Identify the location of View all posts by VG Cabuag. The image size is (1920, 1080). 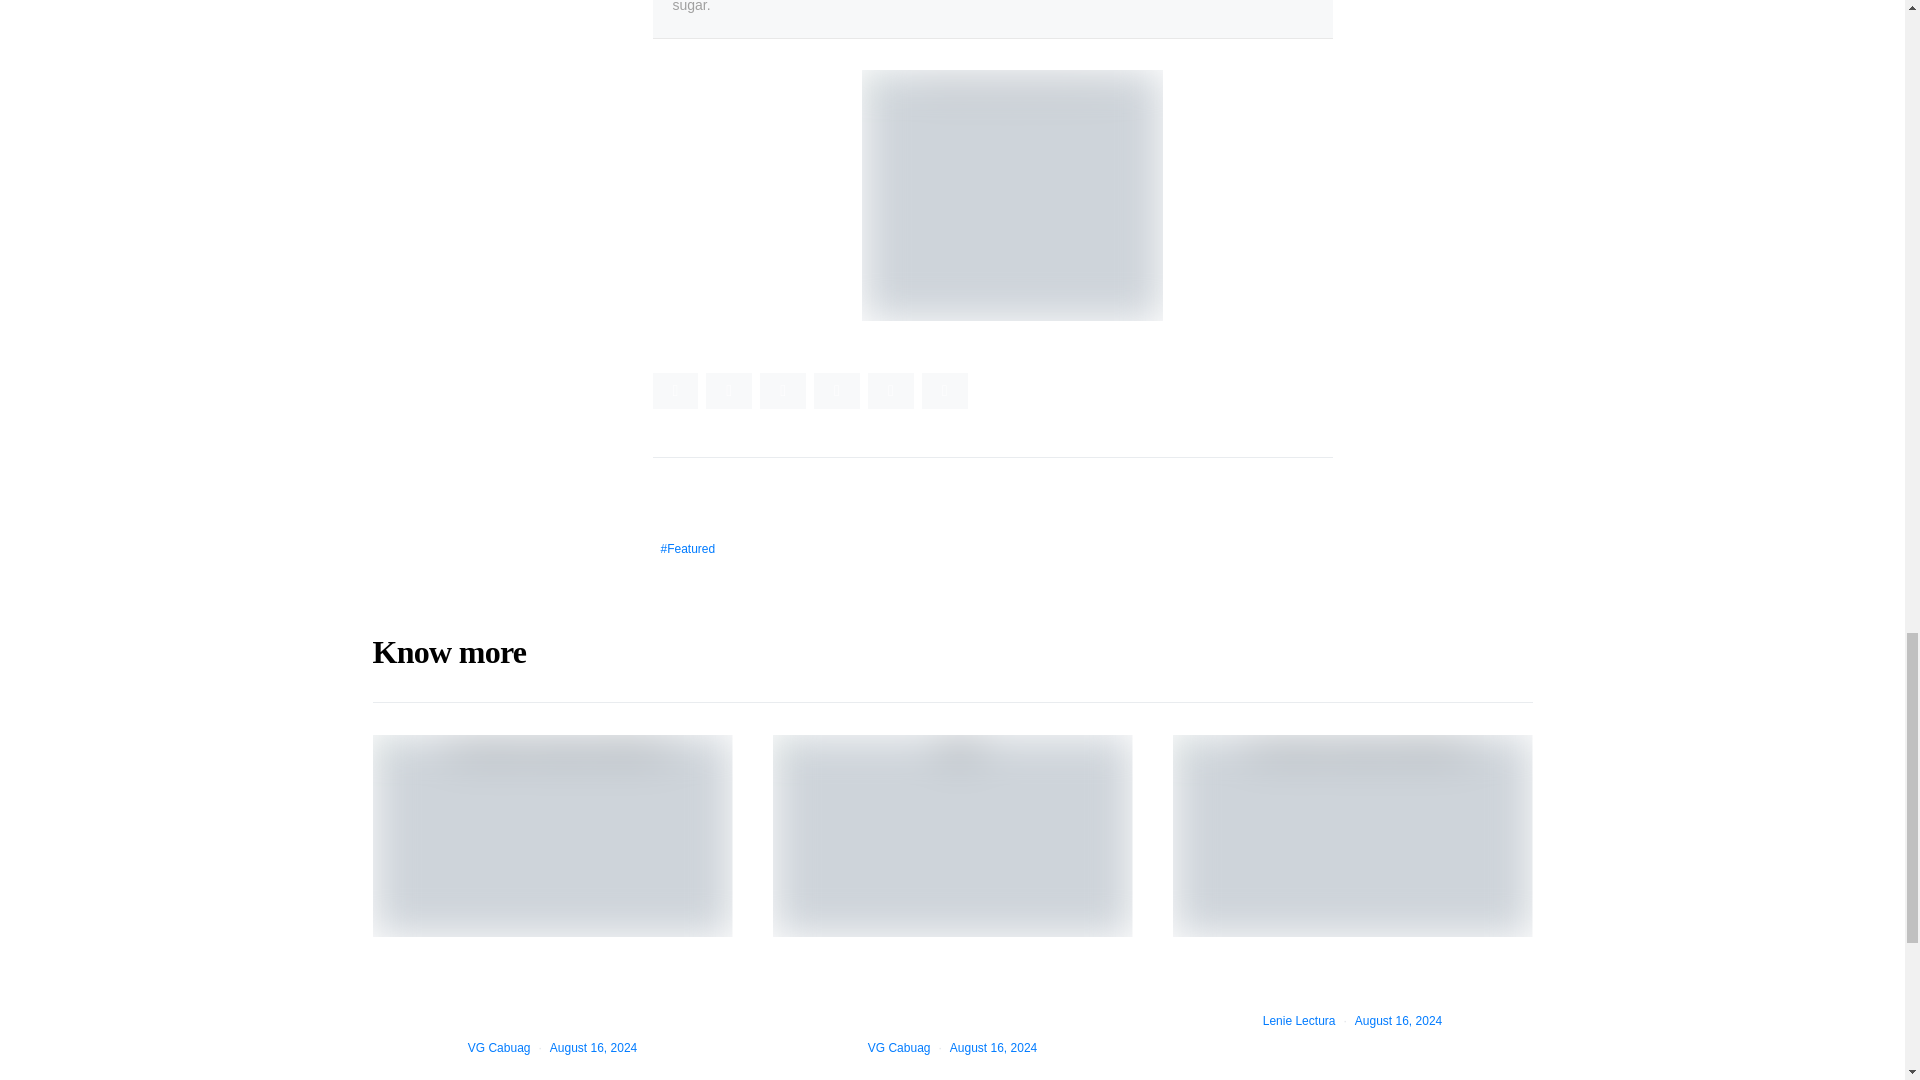
(500, 1048).